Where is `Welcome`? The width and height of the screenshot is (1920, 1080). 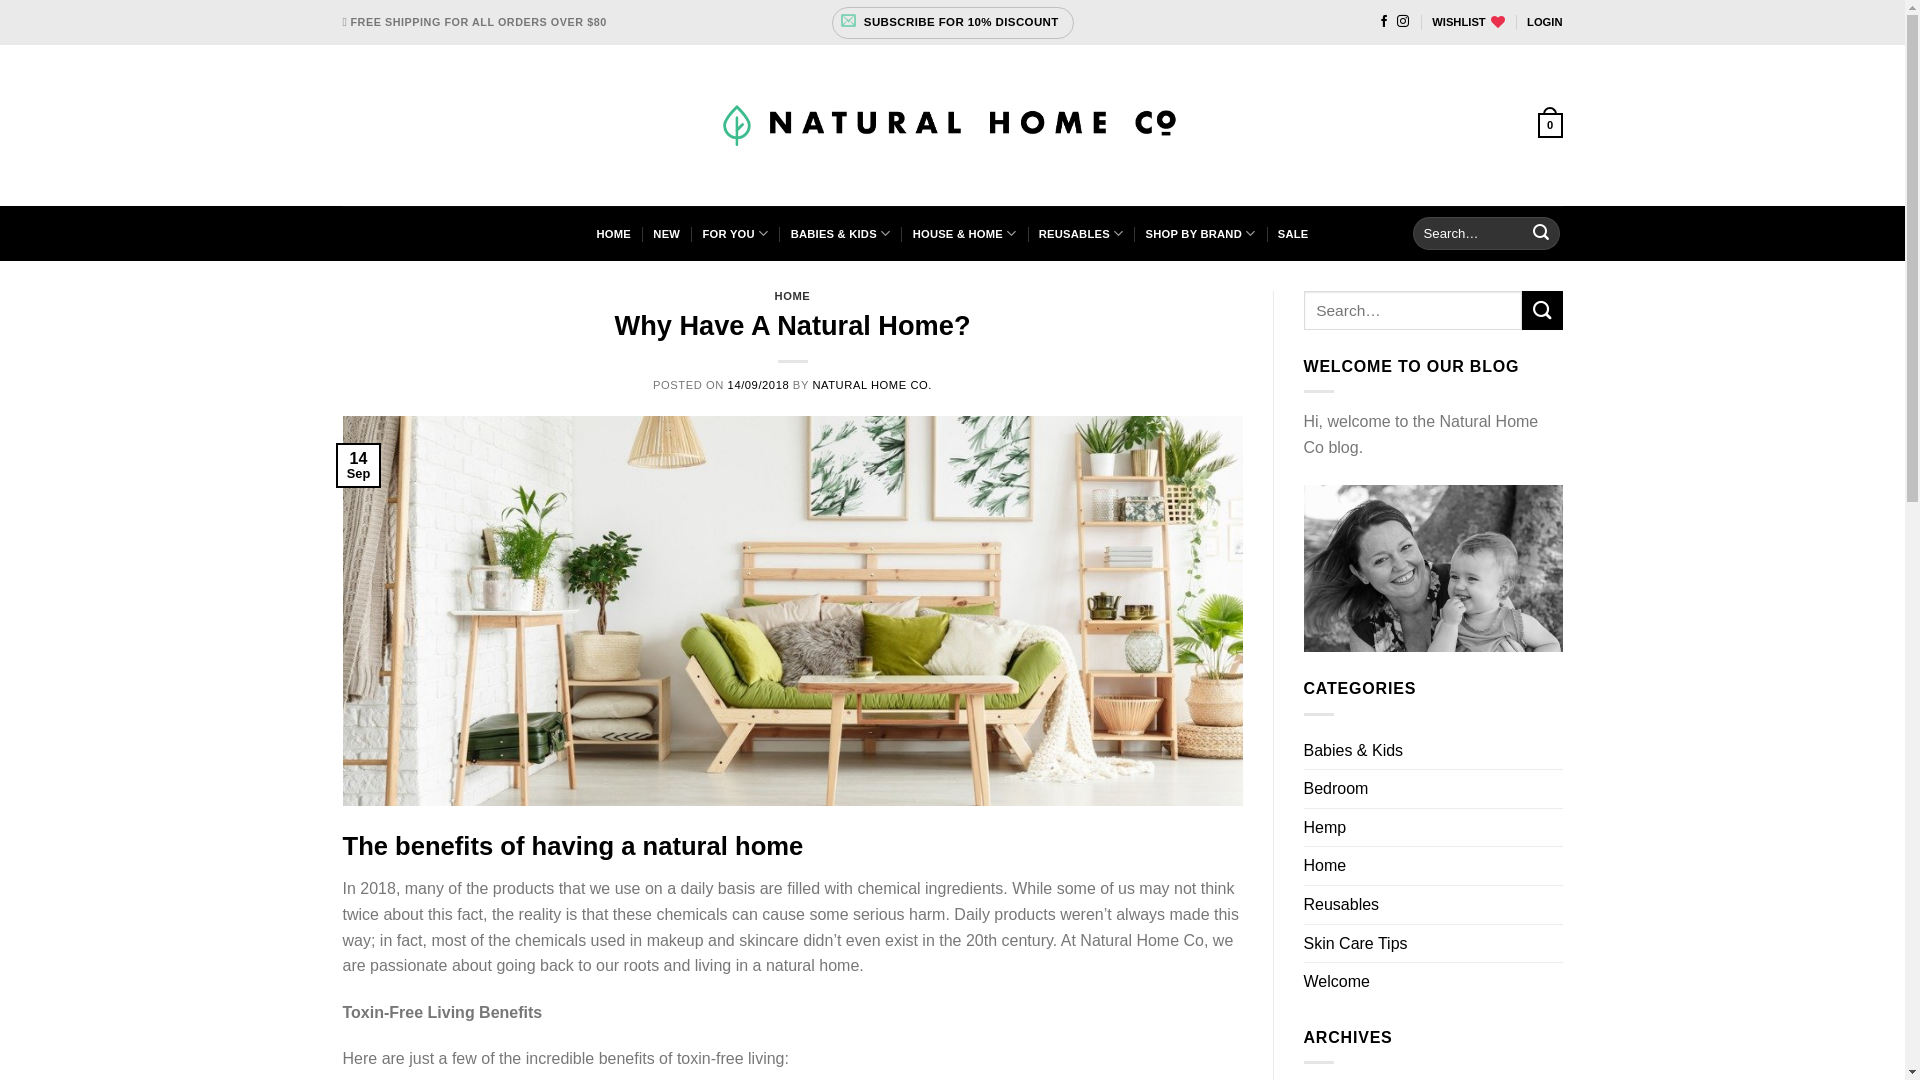
Welcome is located at coordinates (1337, 982).